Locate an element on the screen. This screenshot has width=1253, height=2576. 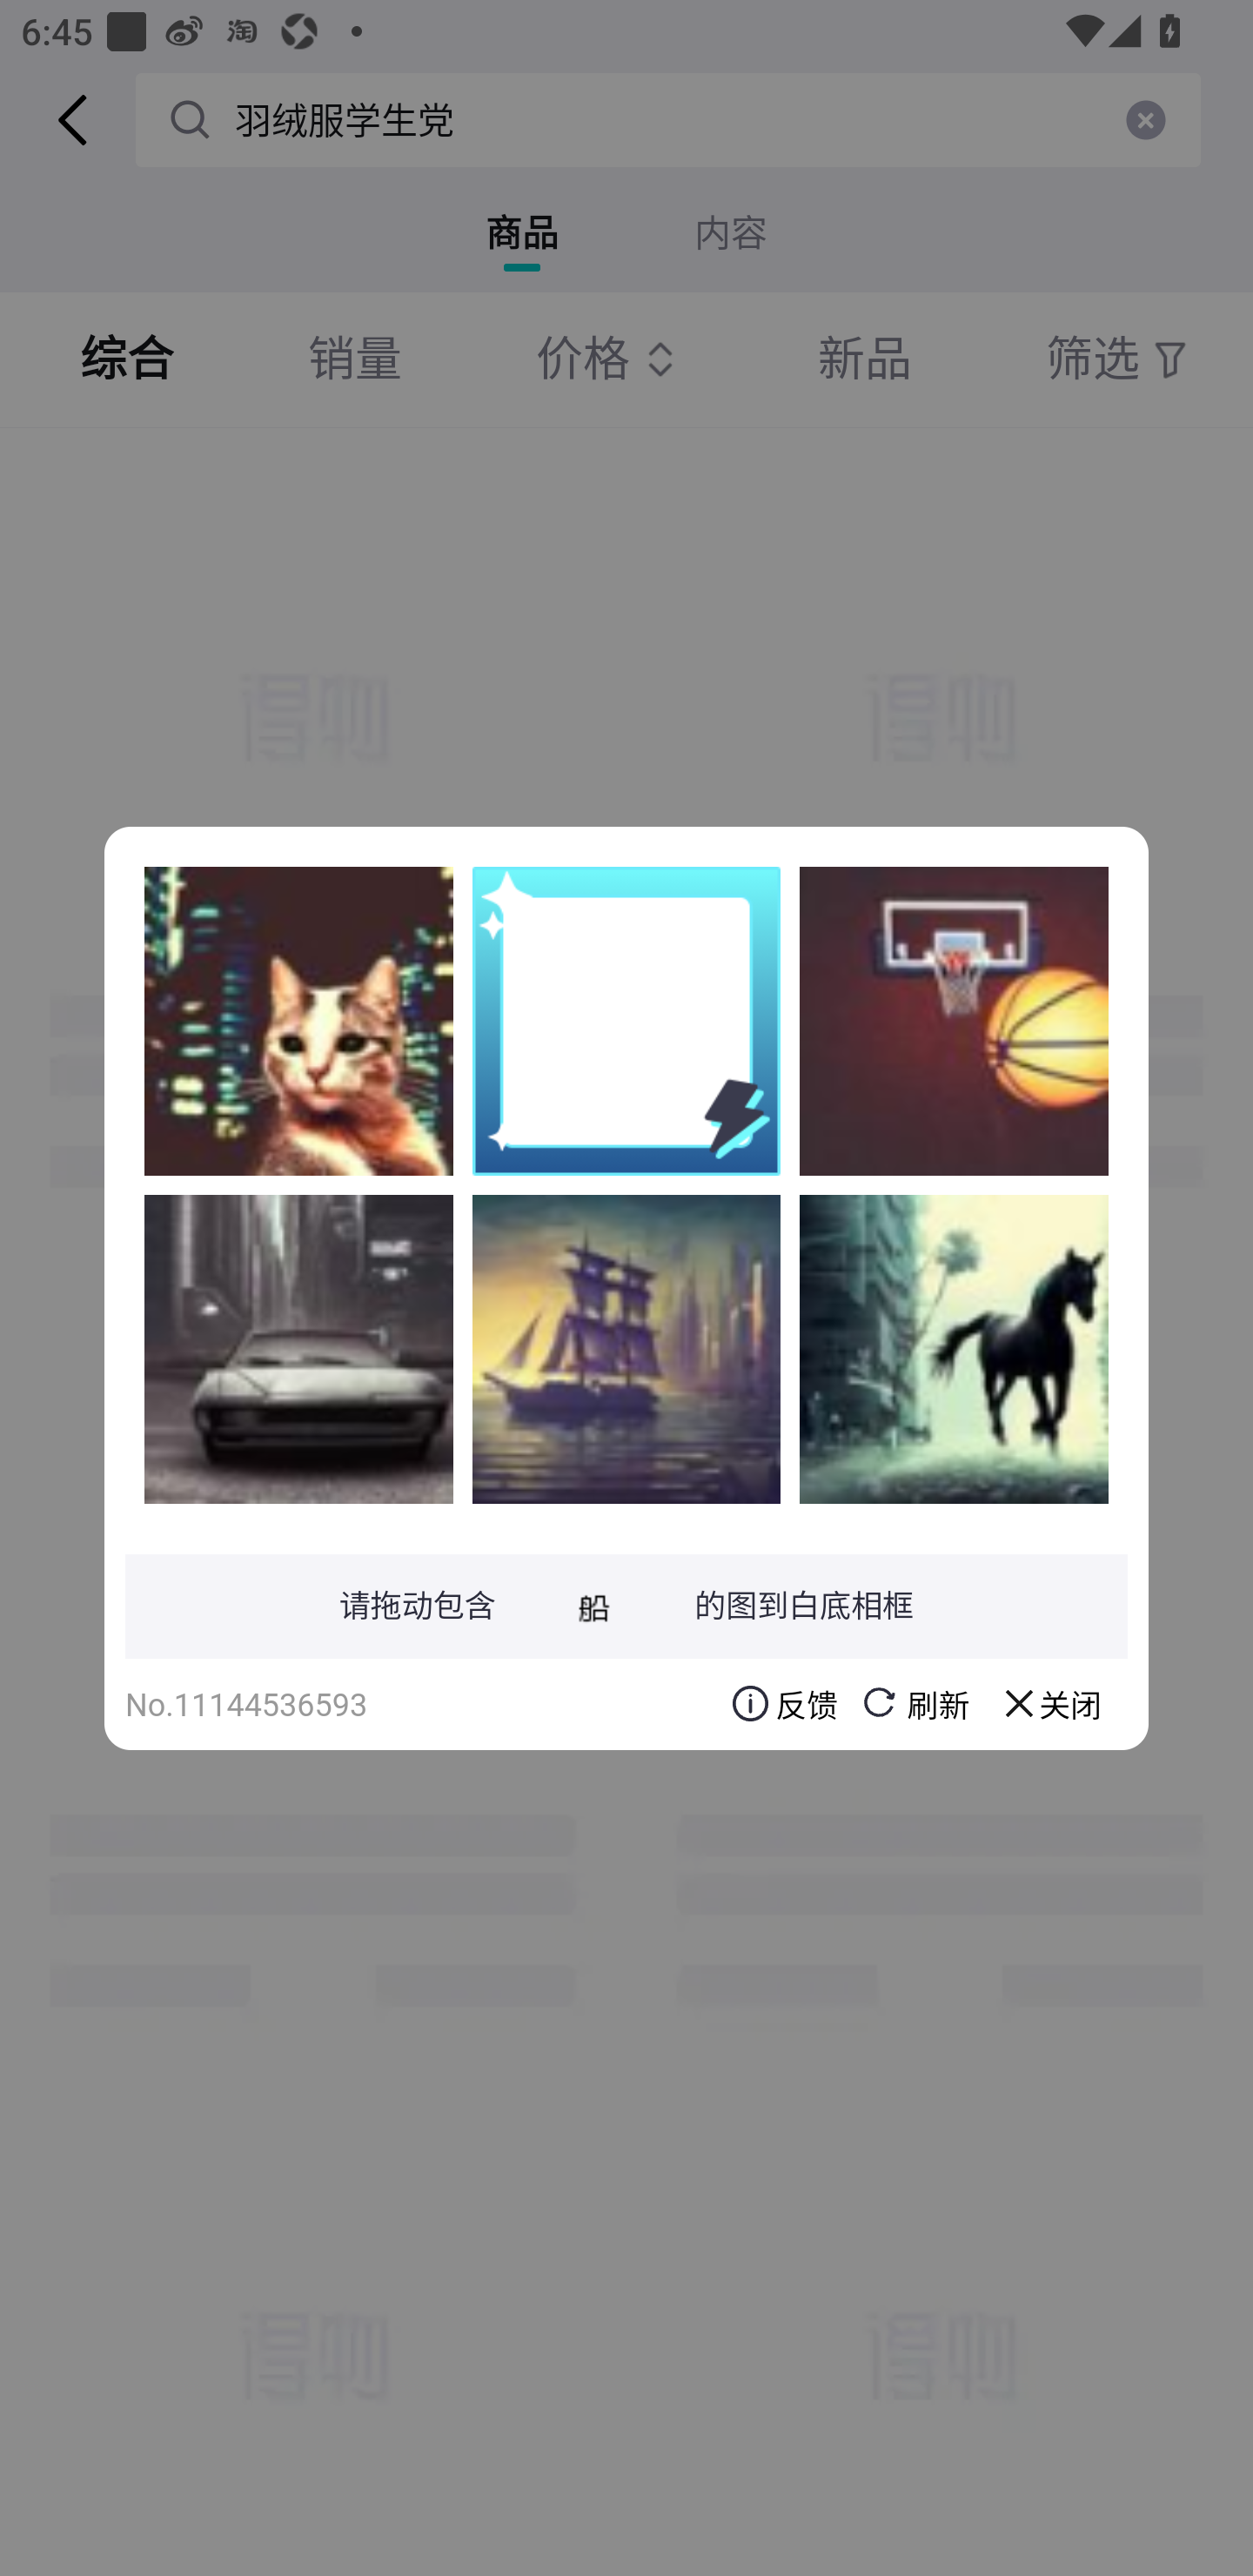
tu6YjzlTMt5m4KCdz is located at coordinates (954, 1348).